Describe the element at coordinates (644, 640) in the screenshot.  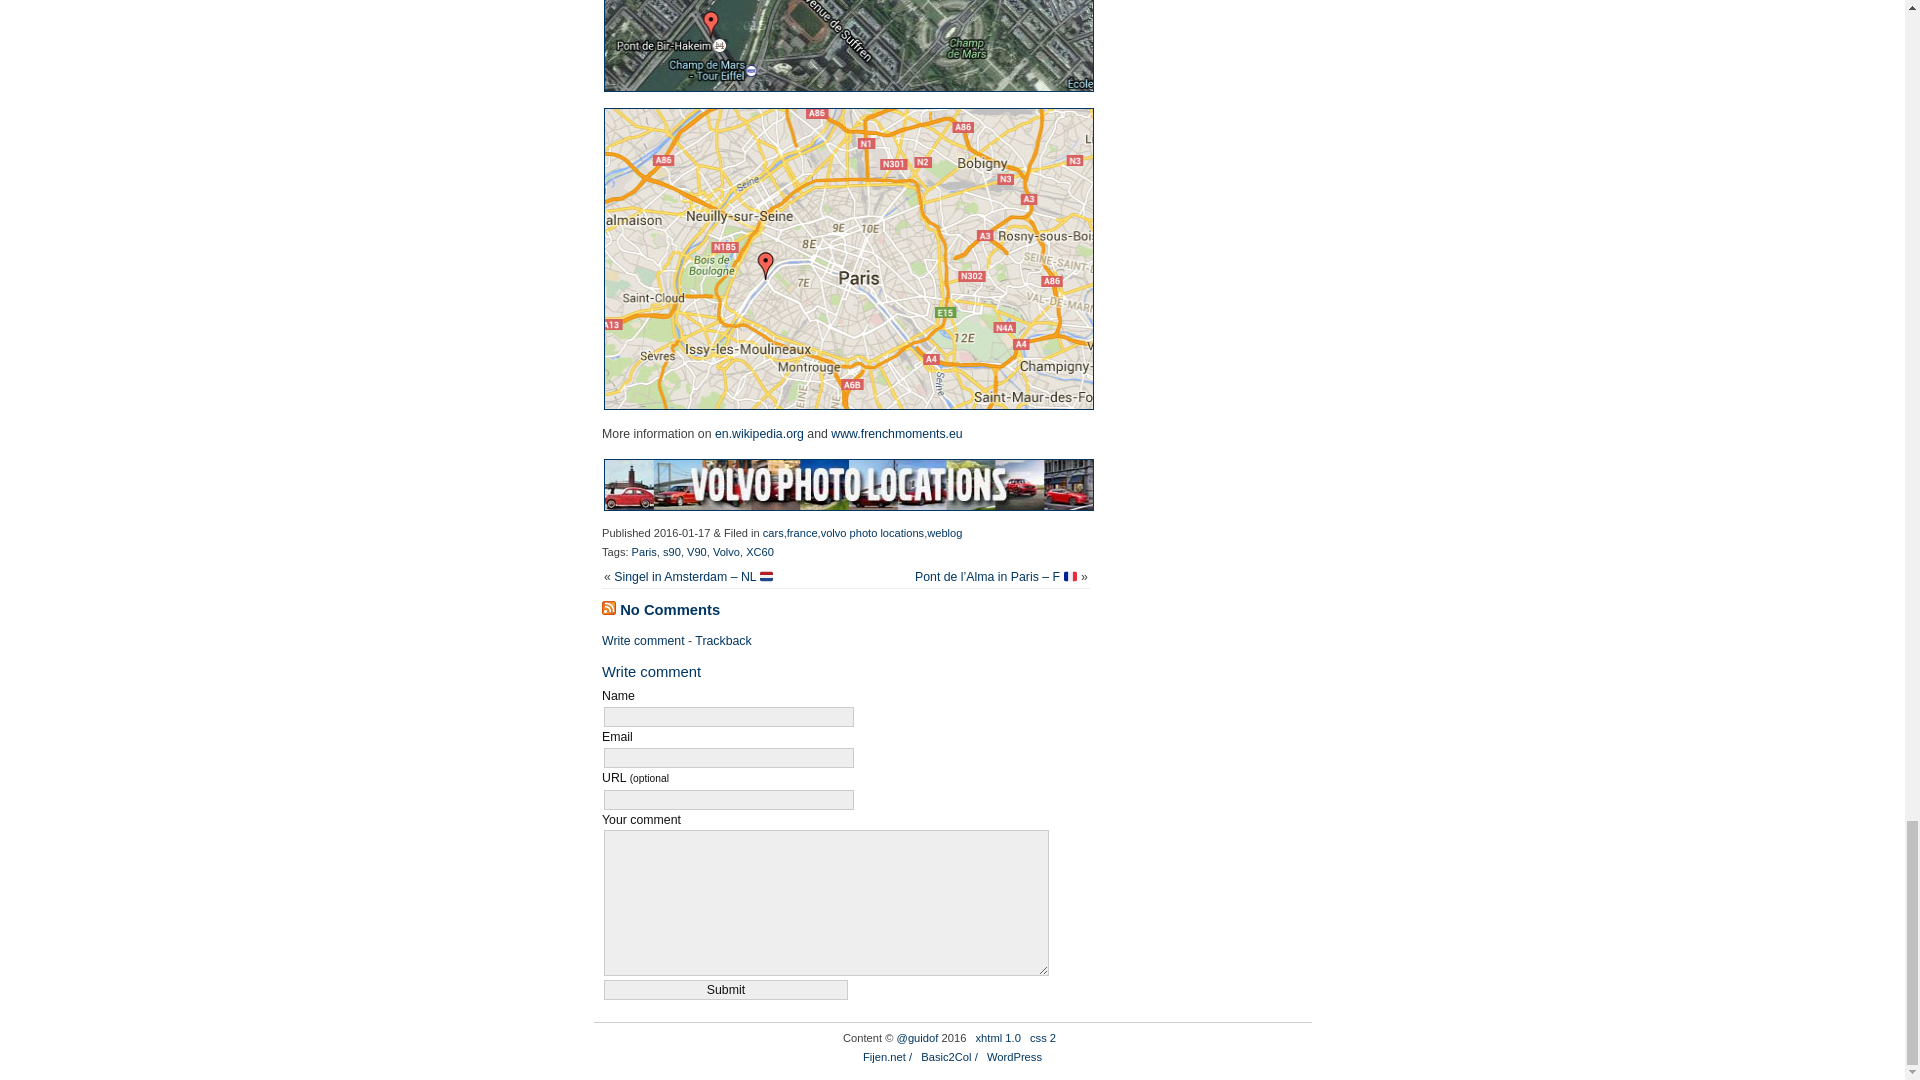
I see `Write comment` at that location.